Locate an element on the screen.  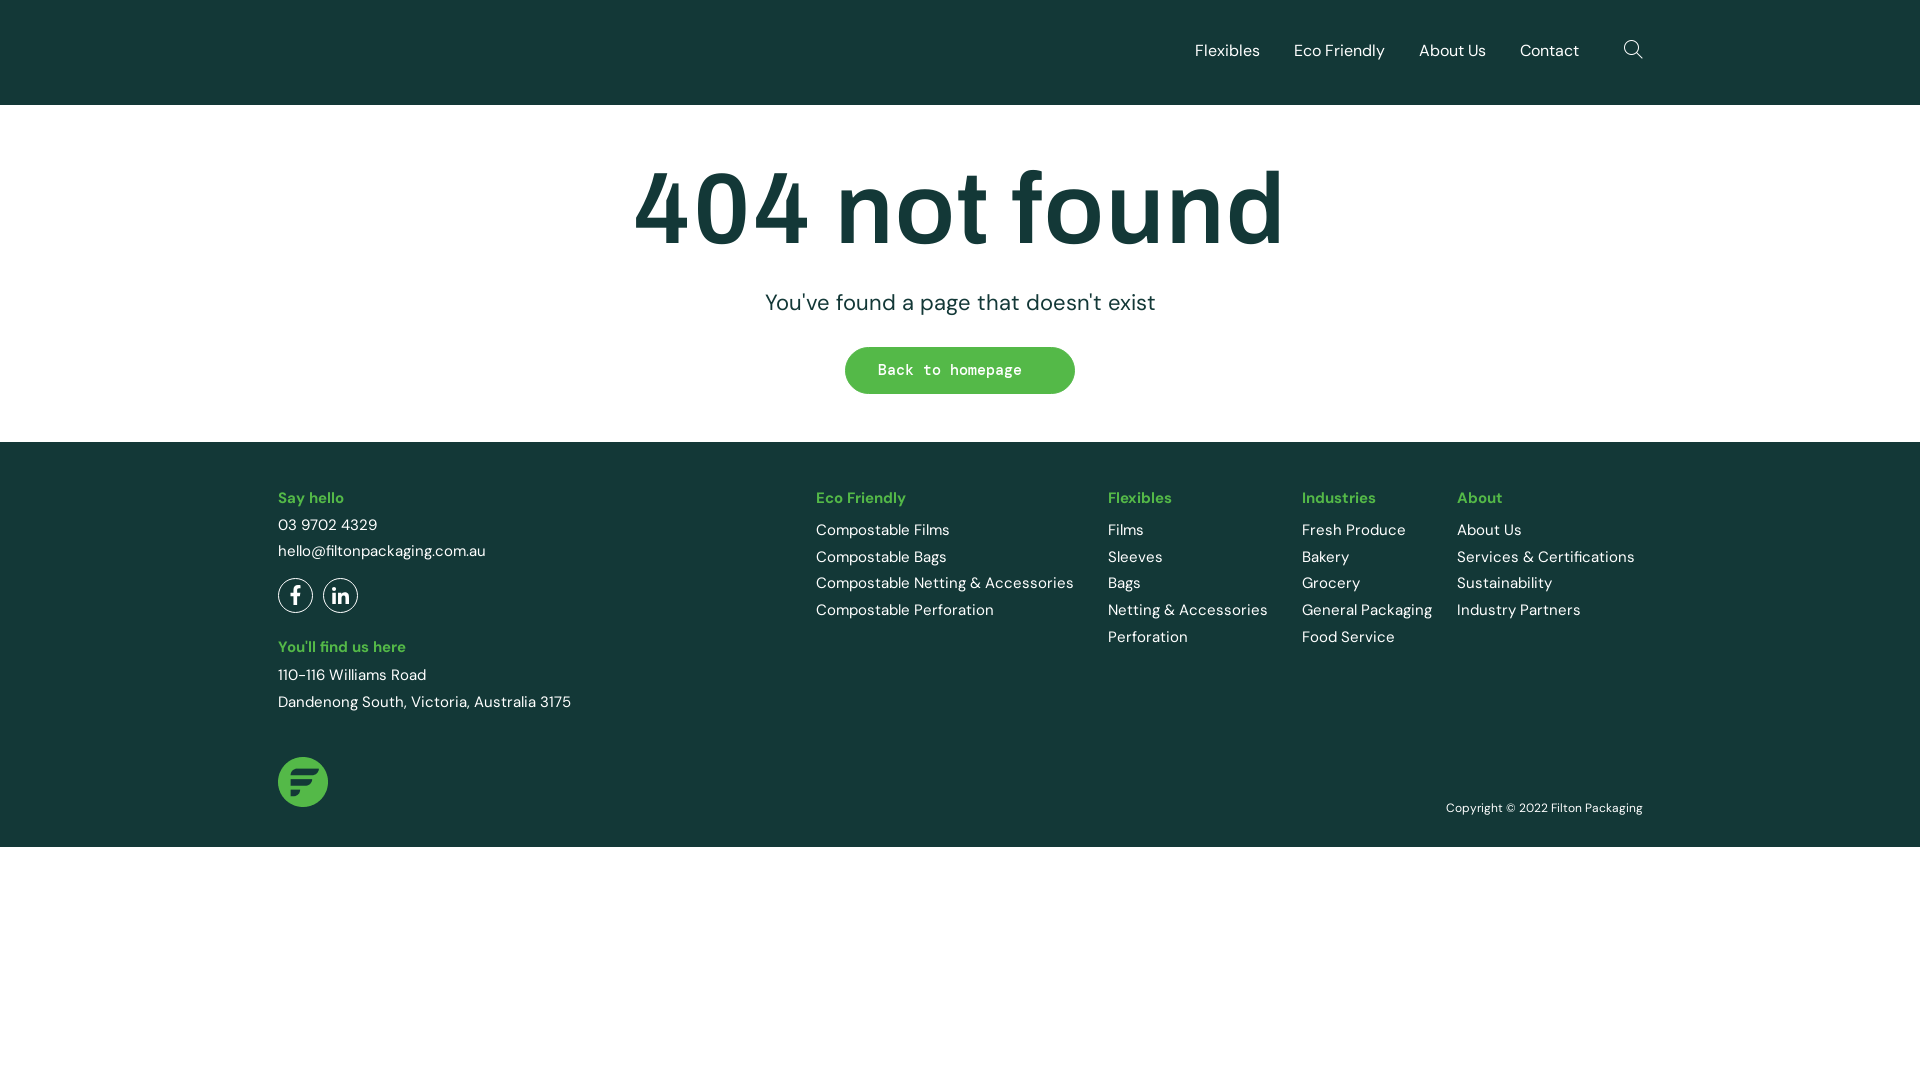
Food Service is located at coordinates (1348, 637).